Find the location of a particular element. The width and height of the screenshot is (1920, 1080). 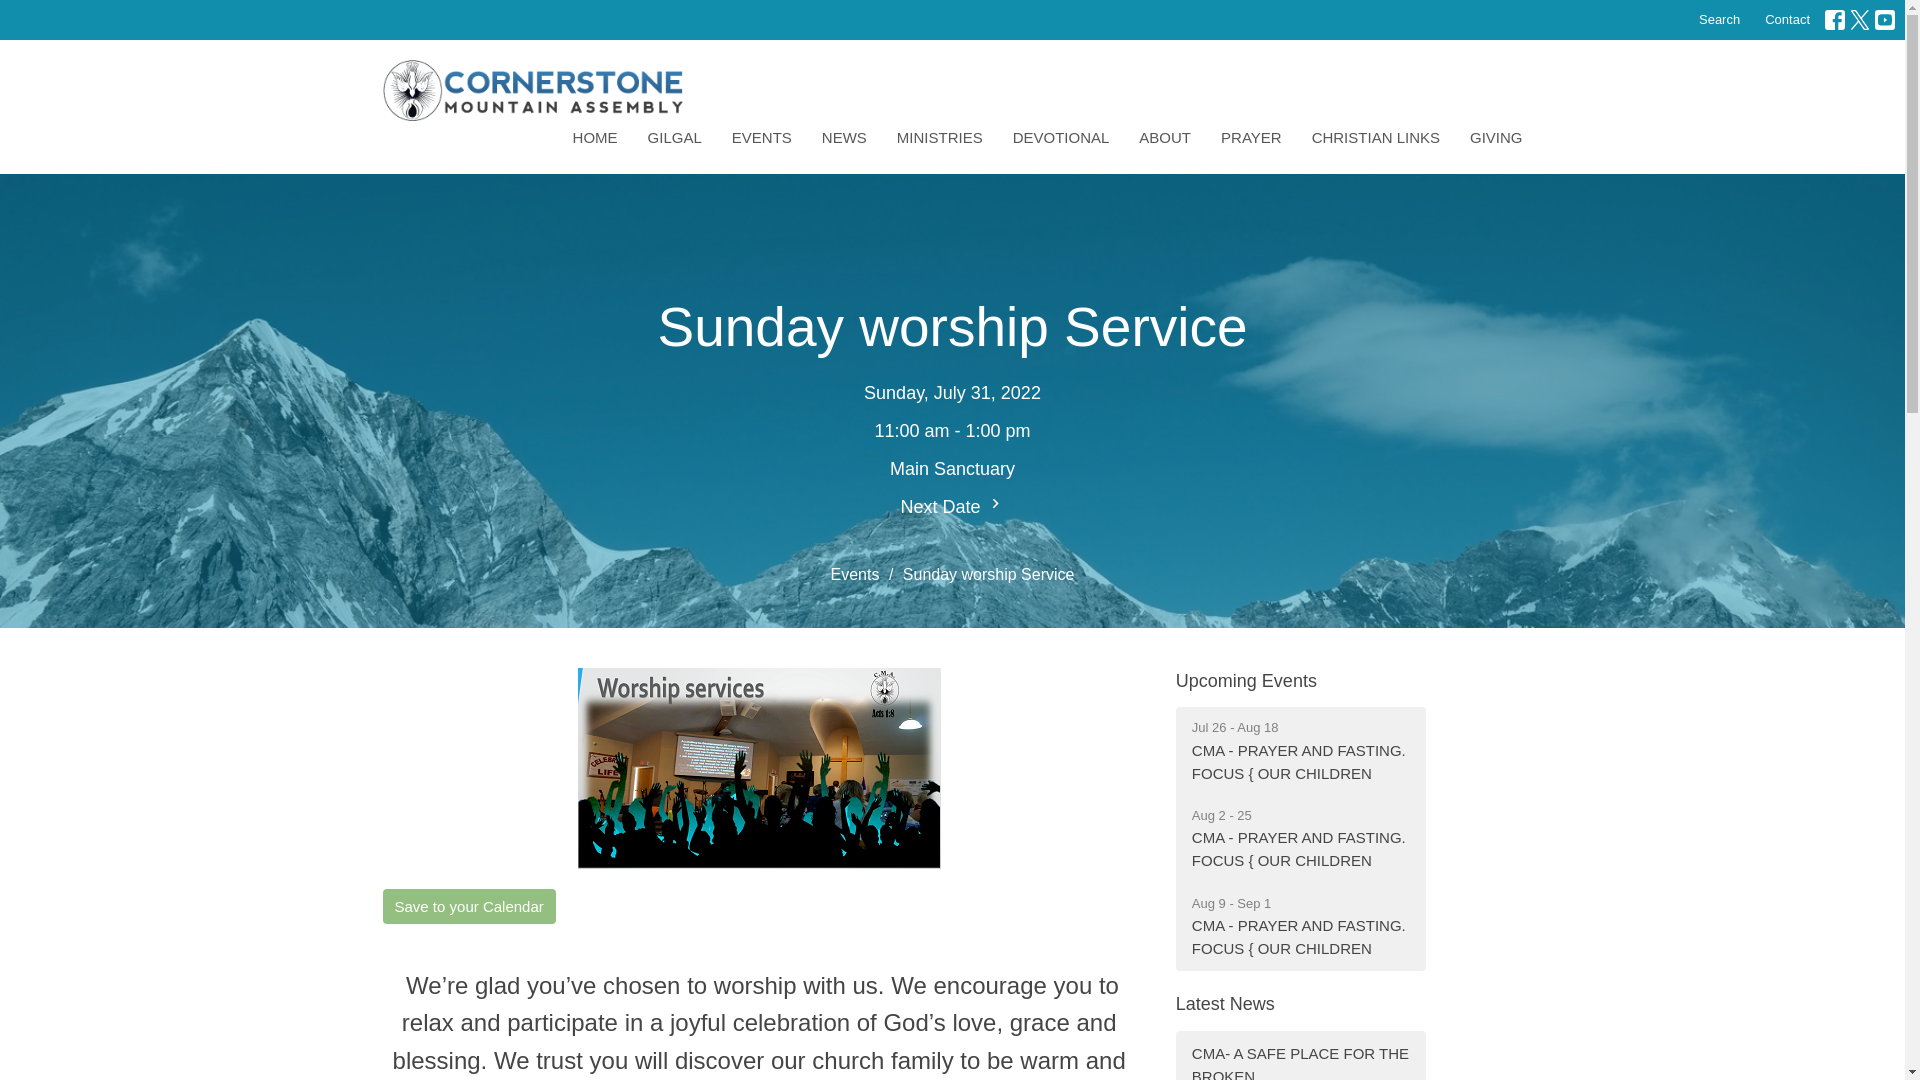

Upcoming Events is located at coordinates (1246, 680).